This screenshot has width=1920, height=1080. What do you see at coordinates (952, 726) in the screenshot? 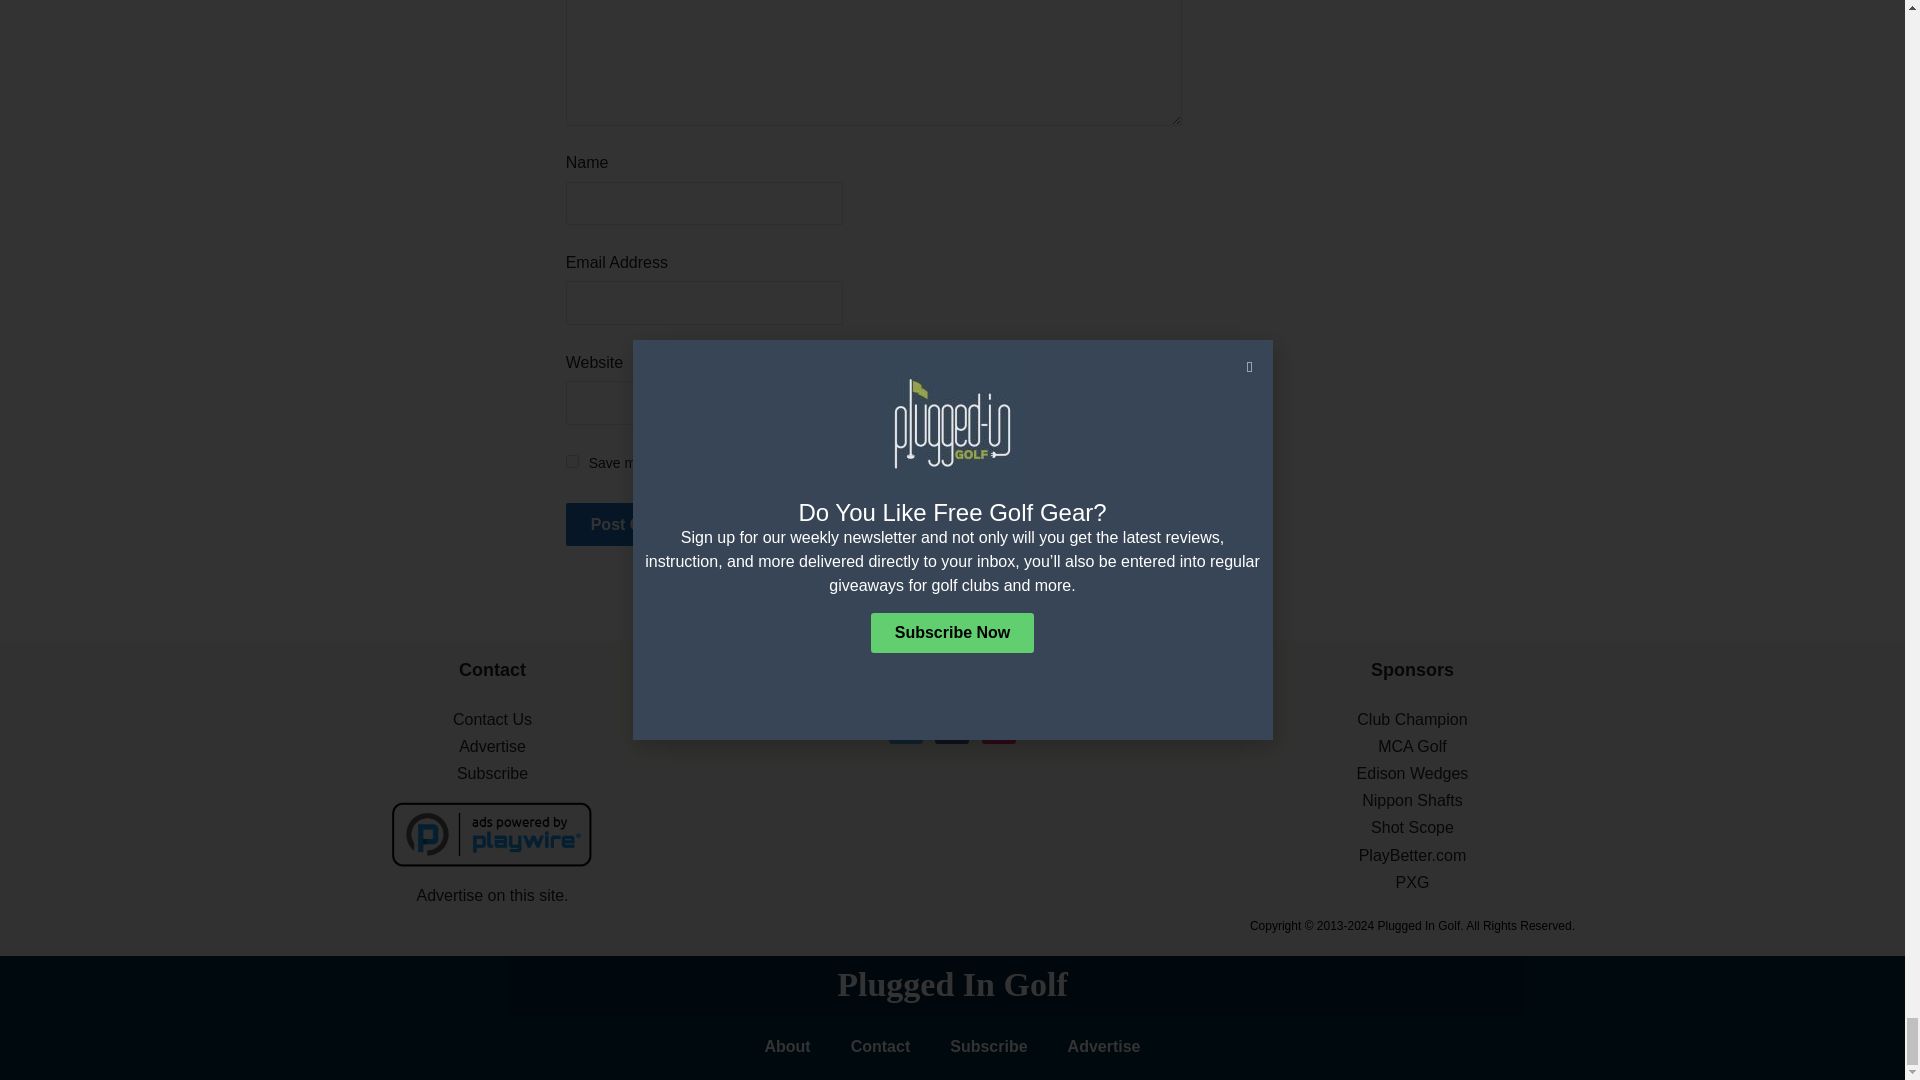
I see `Friend me on Facebook` at bounding box center [952, 726].